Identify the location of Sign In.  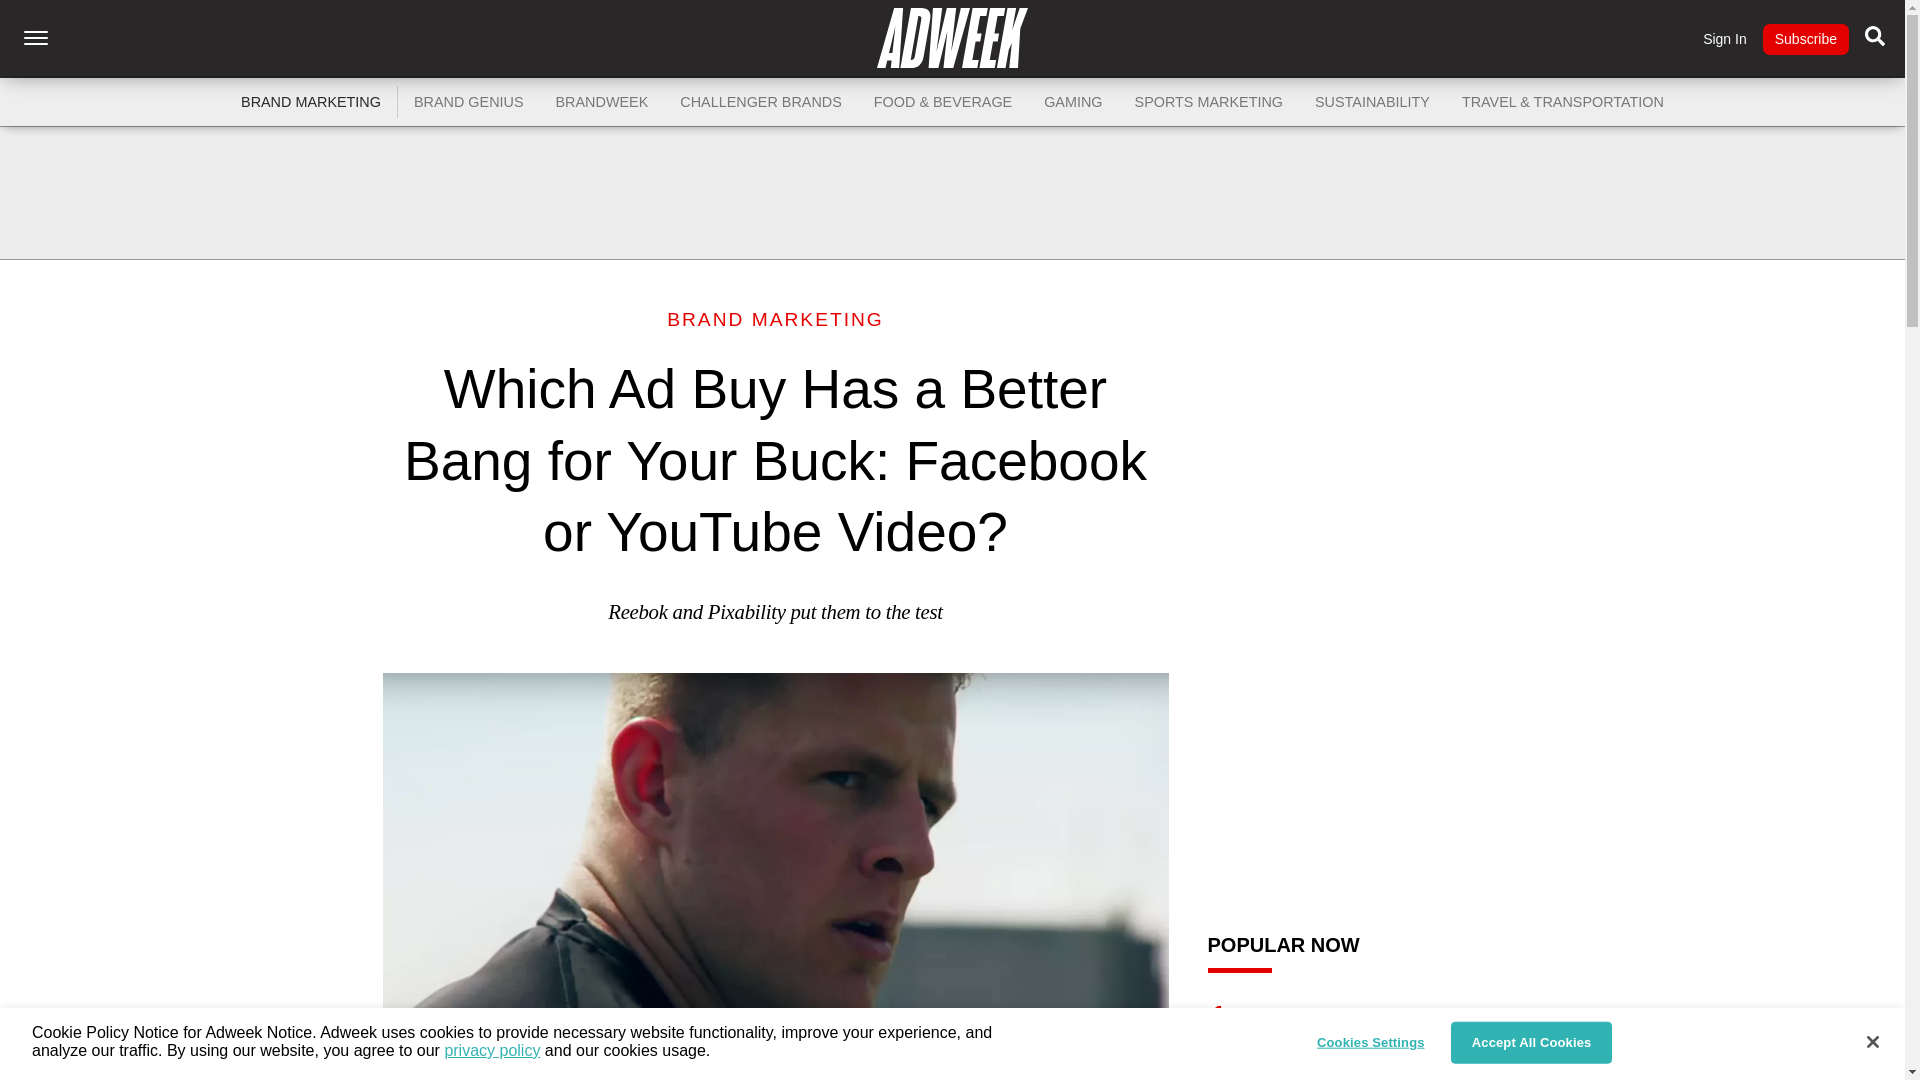
(1725, 39).